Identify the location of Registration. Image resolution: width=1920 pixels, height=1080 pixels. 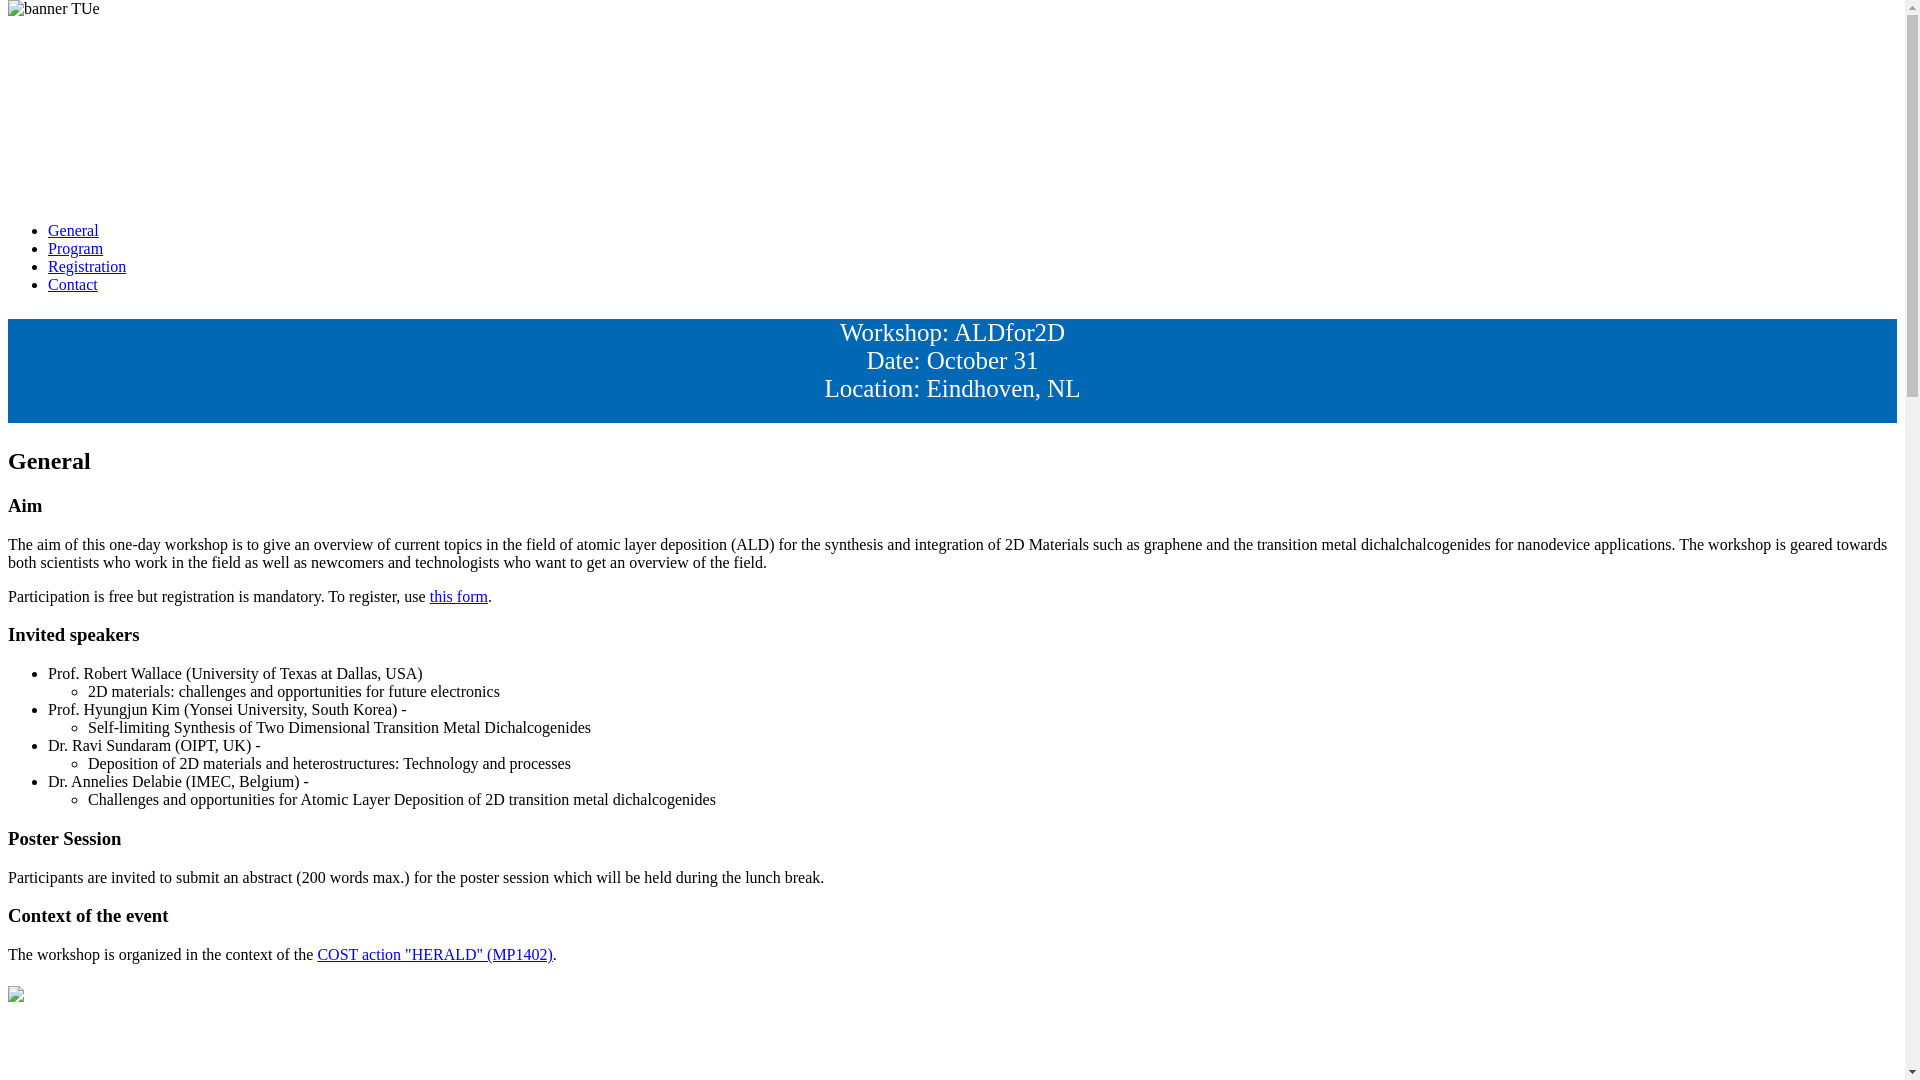
(87, 266).